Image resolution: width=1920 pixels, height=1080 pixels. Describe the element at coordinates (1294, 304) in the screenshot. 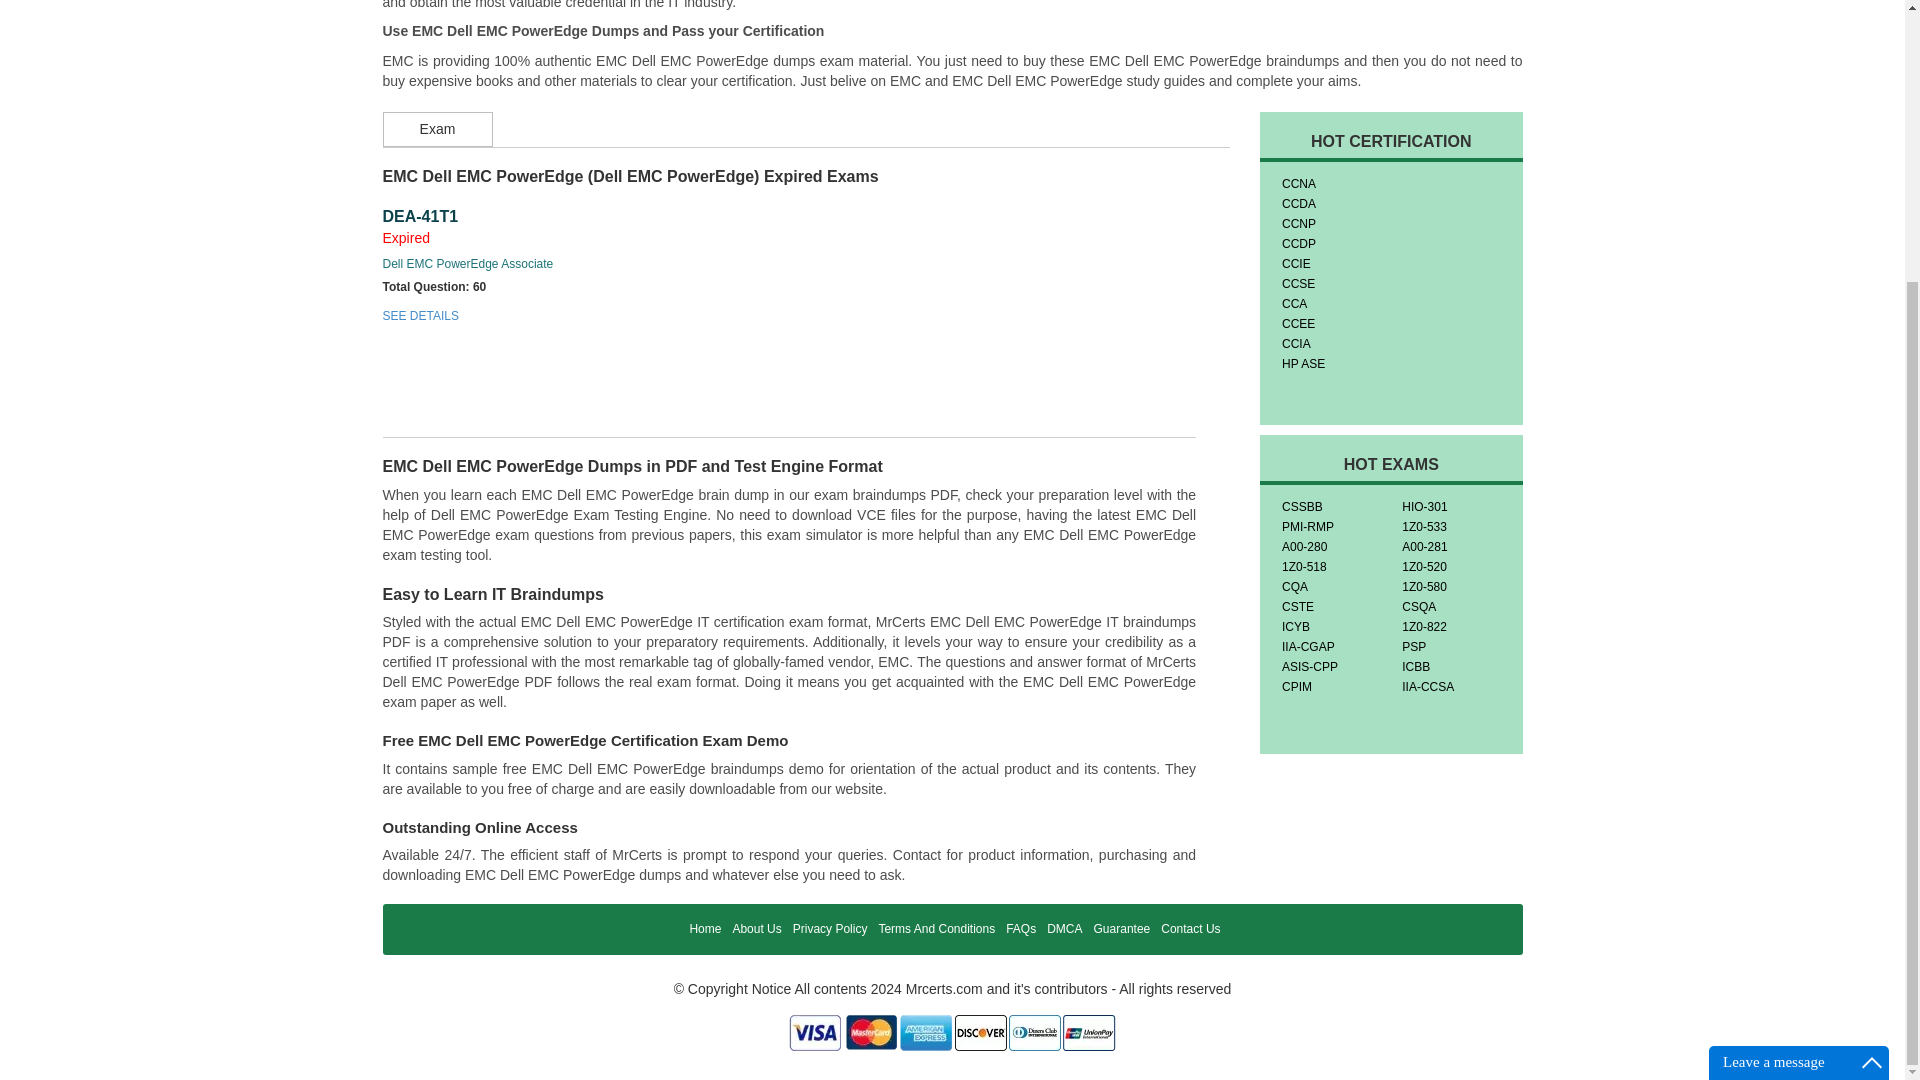

I see `CCA` at that location.